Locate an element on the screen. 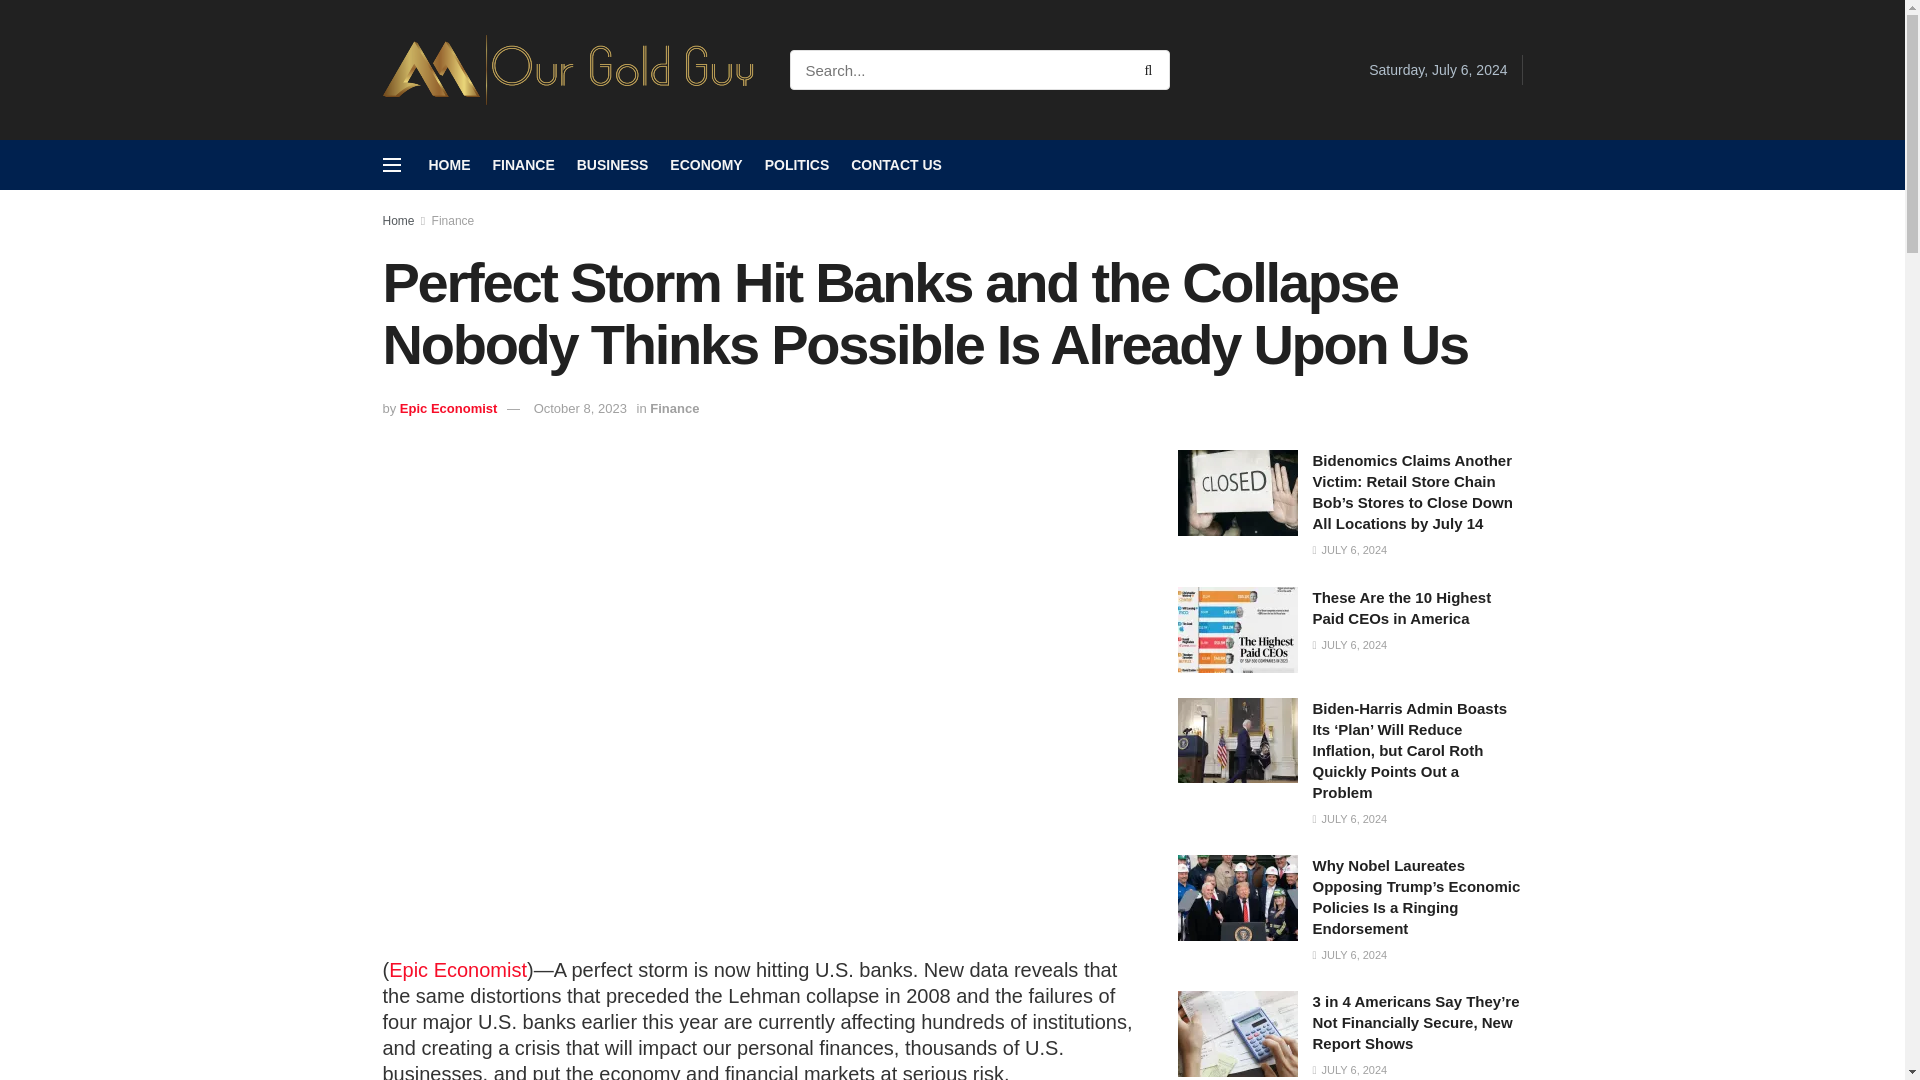 The height and width of the screenshot is (1080, 1920). October 8, 2023 is located at coordinates (580, 408).